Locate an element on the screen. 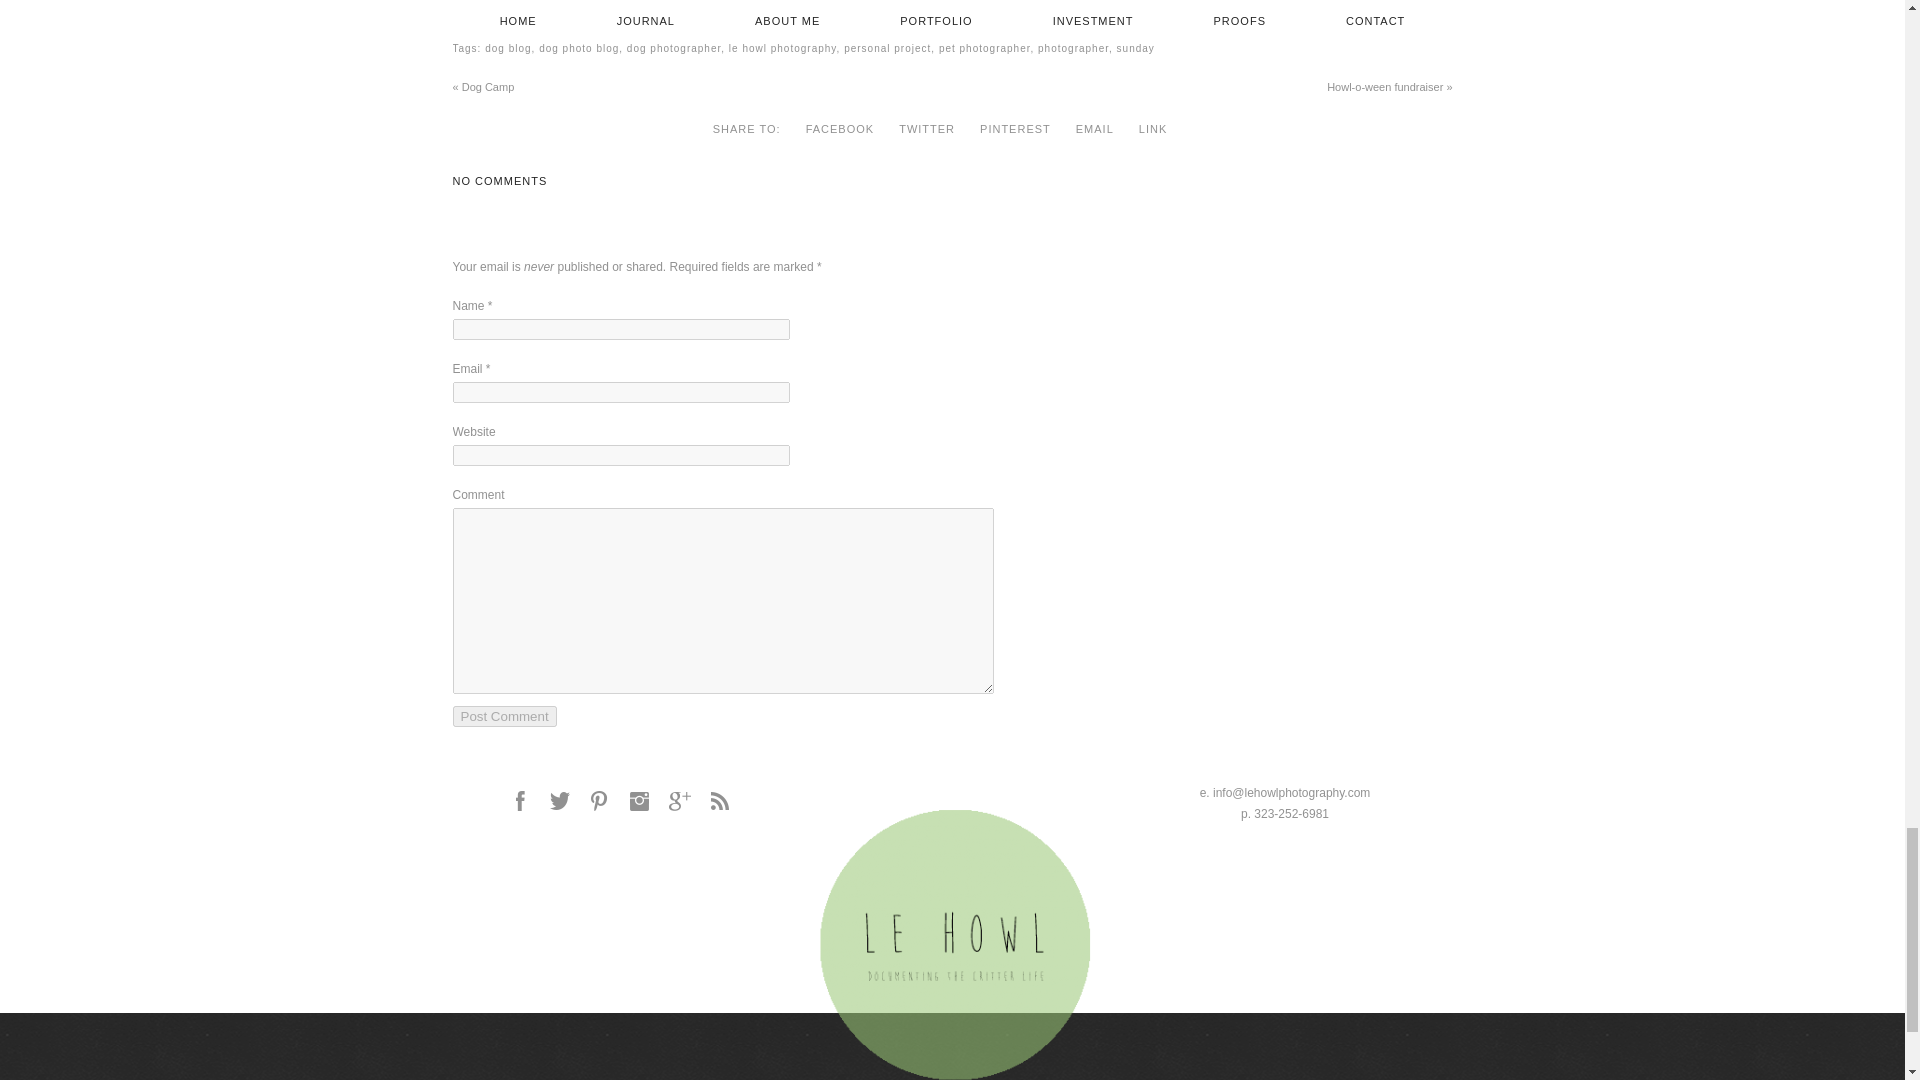 The width and height of the screenshot is (1920, 1080). LINK is located at coordinates (1152, 128).